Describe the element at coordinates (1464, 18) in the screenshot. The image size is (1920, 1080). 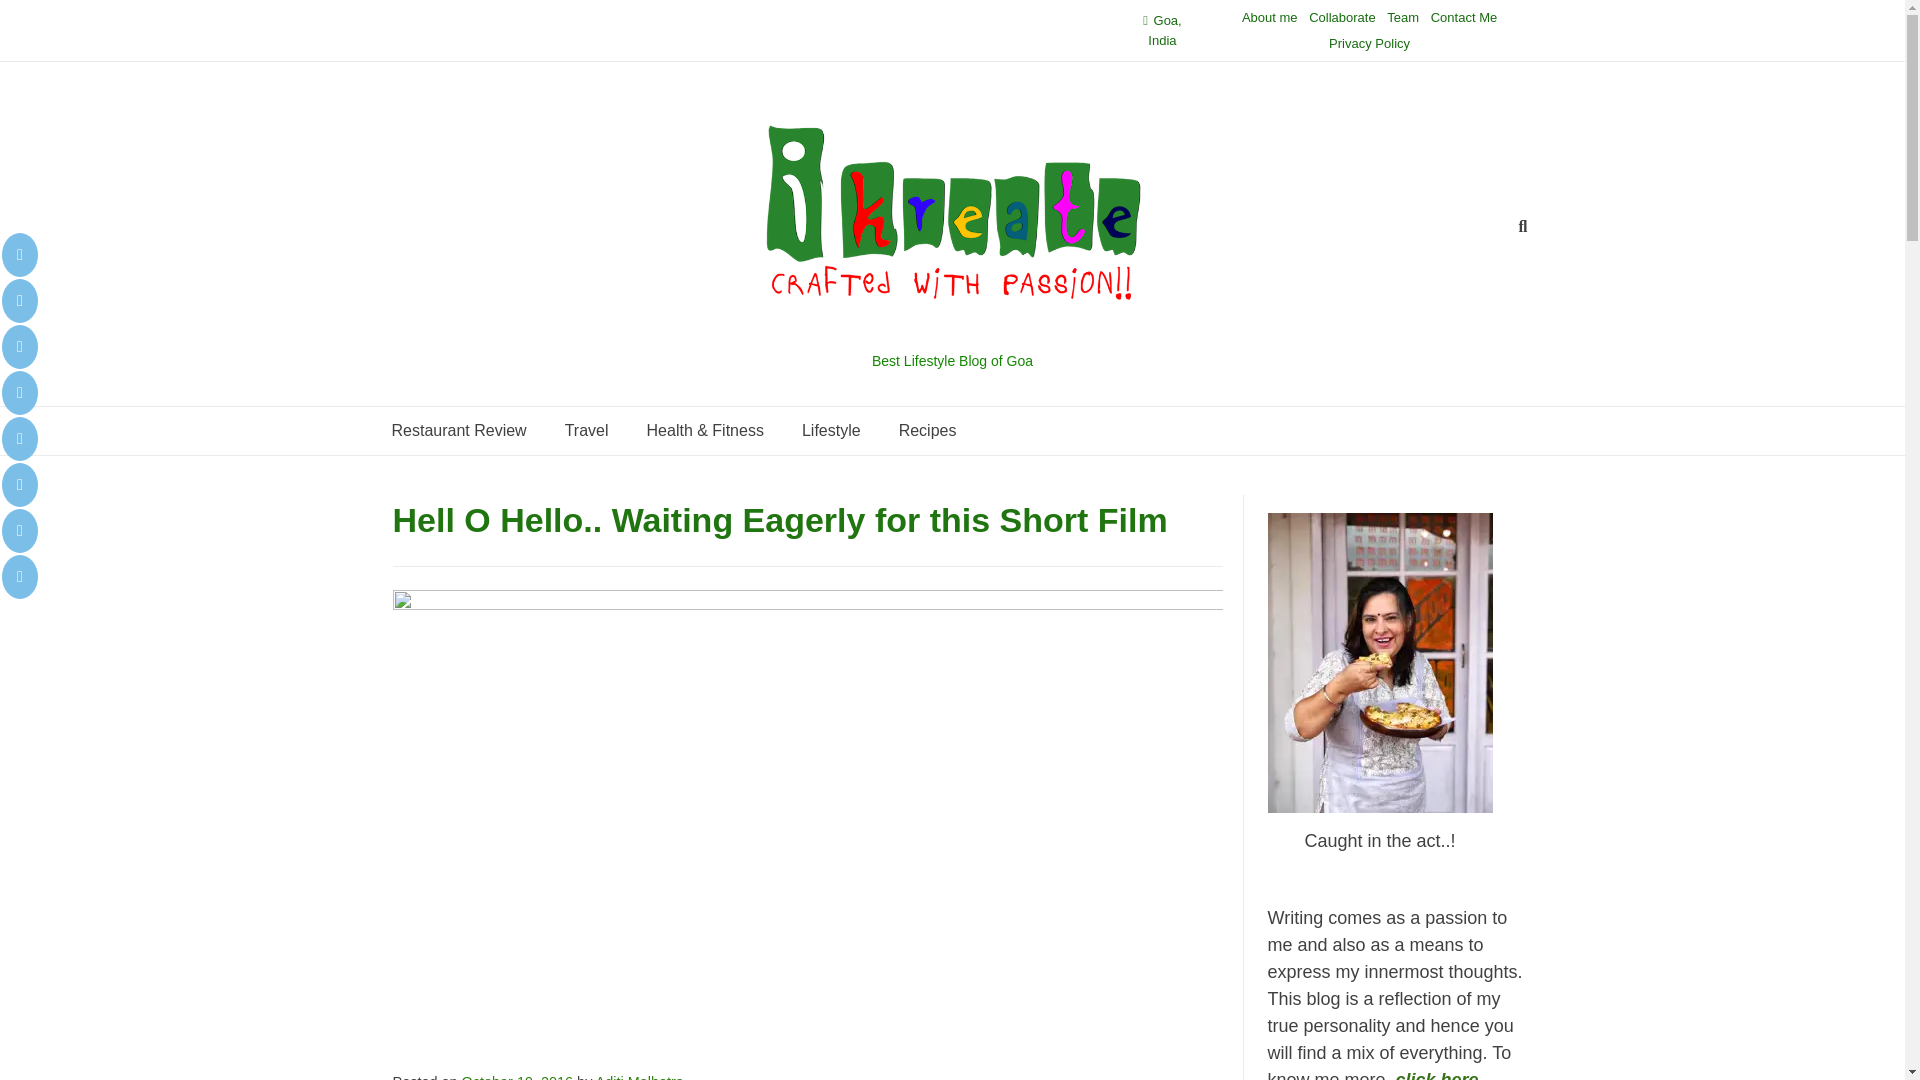
I see `Contact Me` at that location.